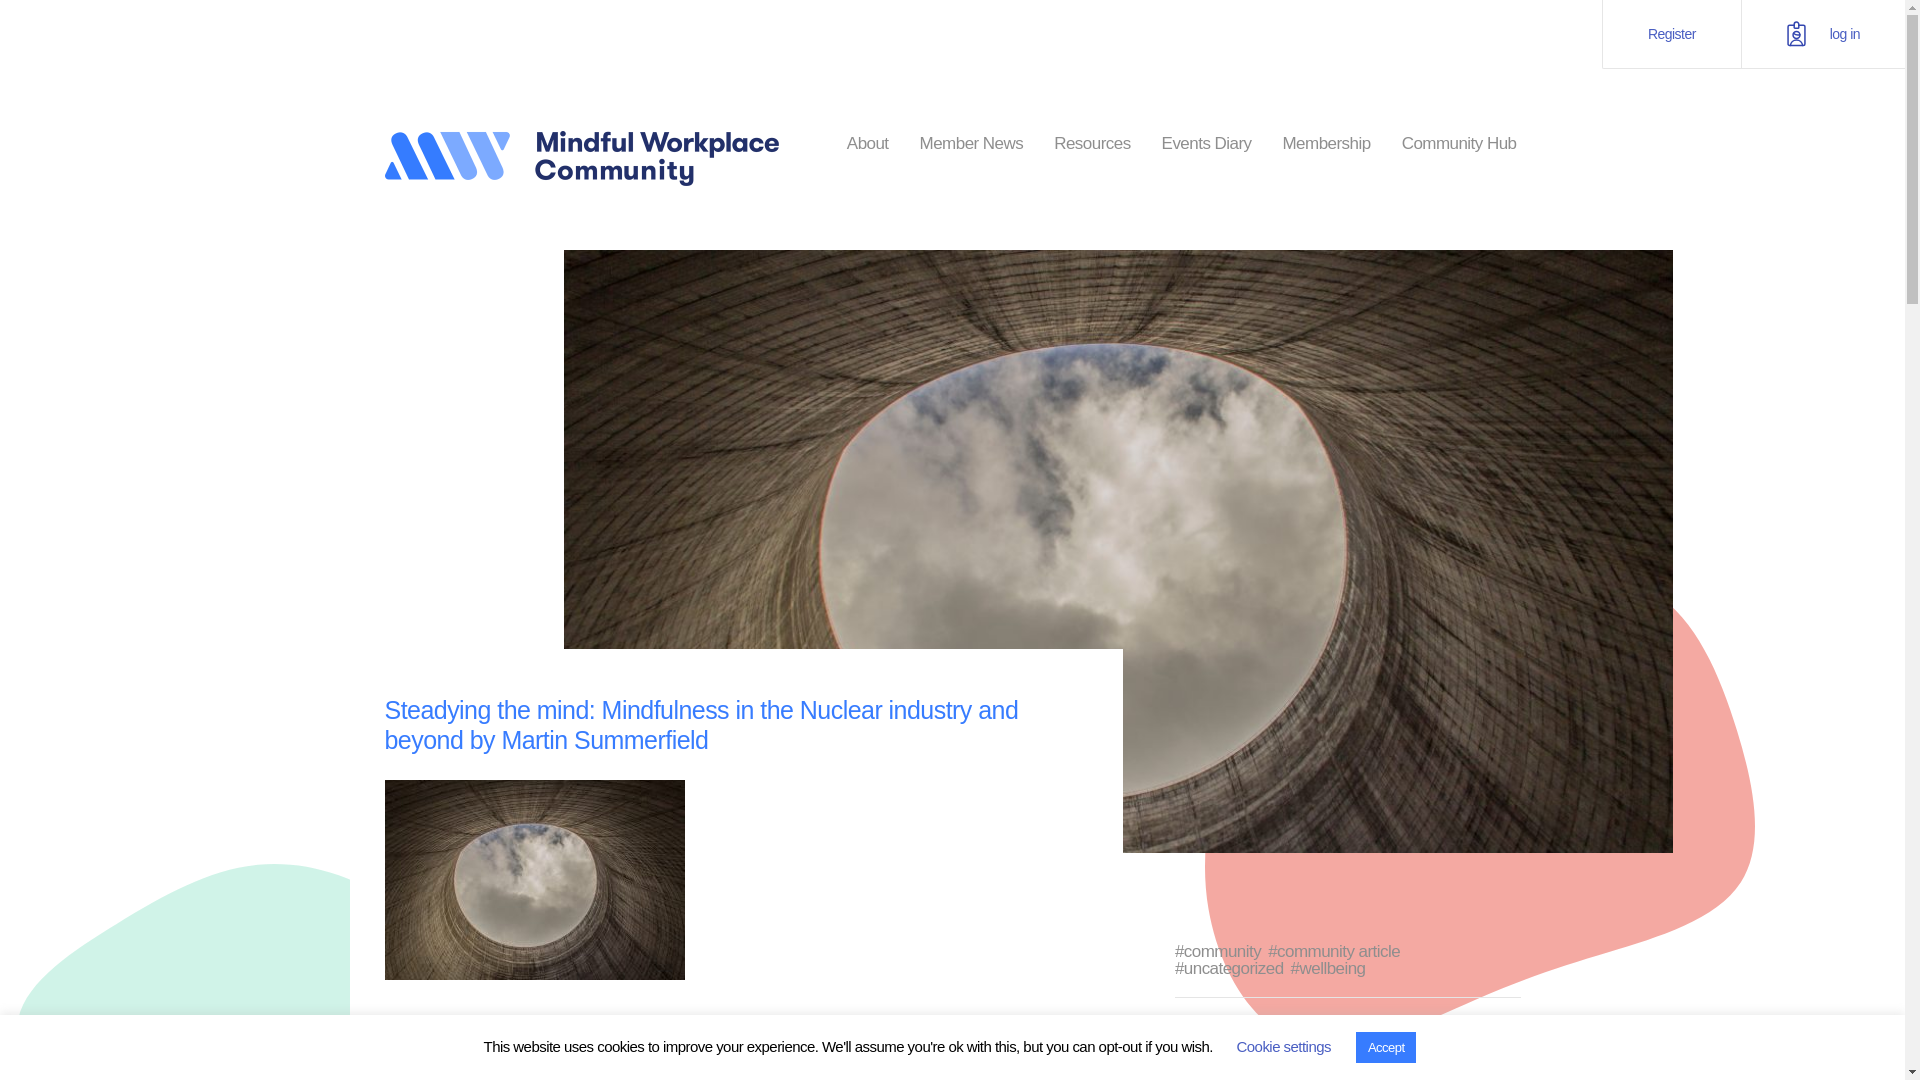  What do you see at coordinates (1458, 144) in the screenshot?
I see `Community Hub` at bounding box center [1458, 144].